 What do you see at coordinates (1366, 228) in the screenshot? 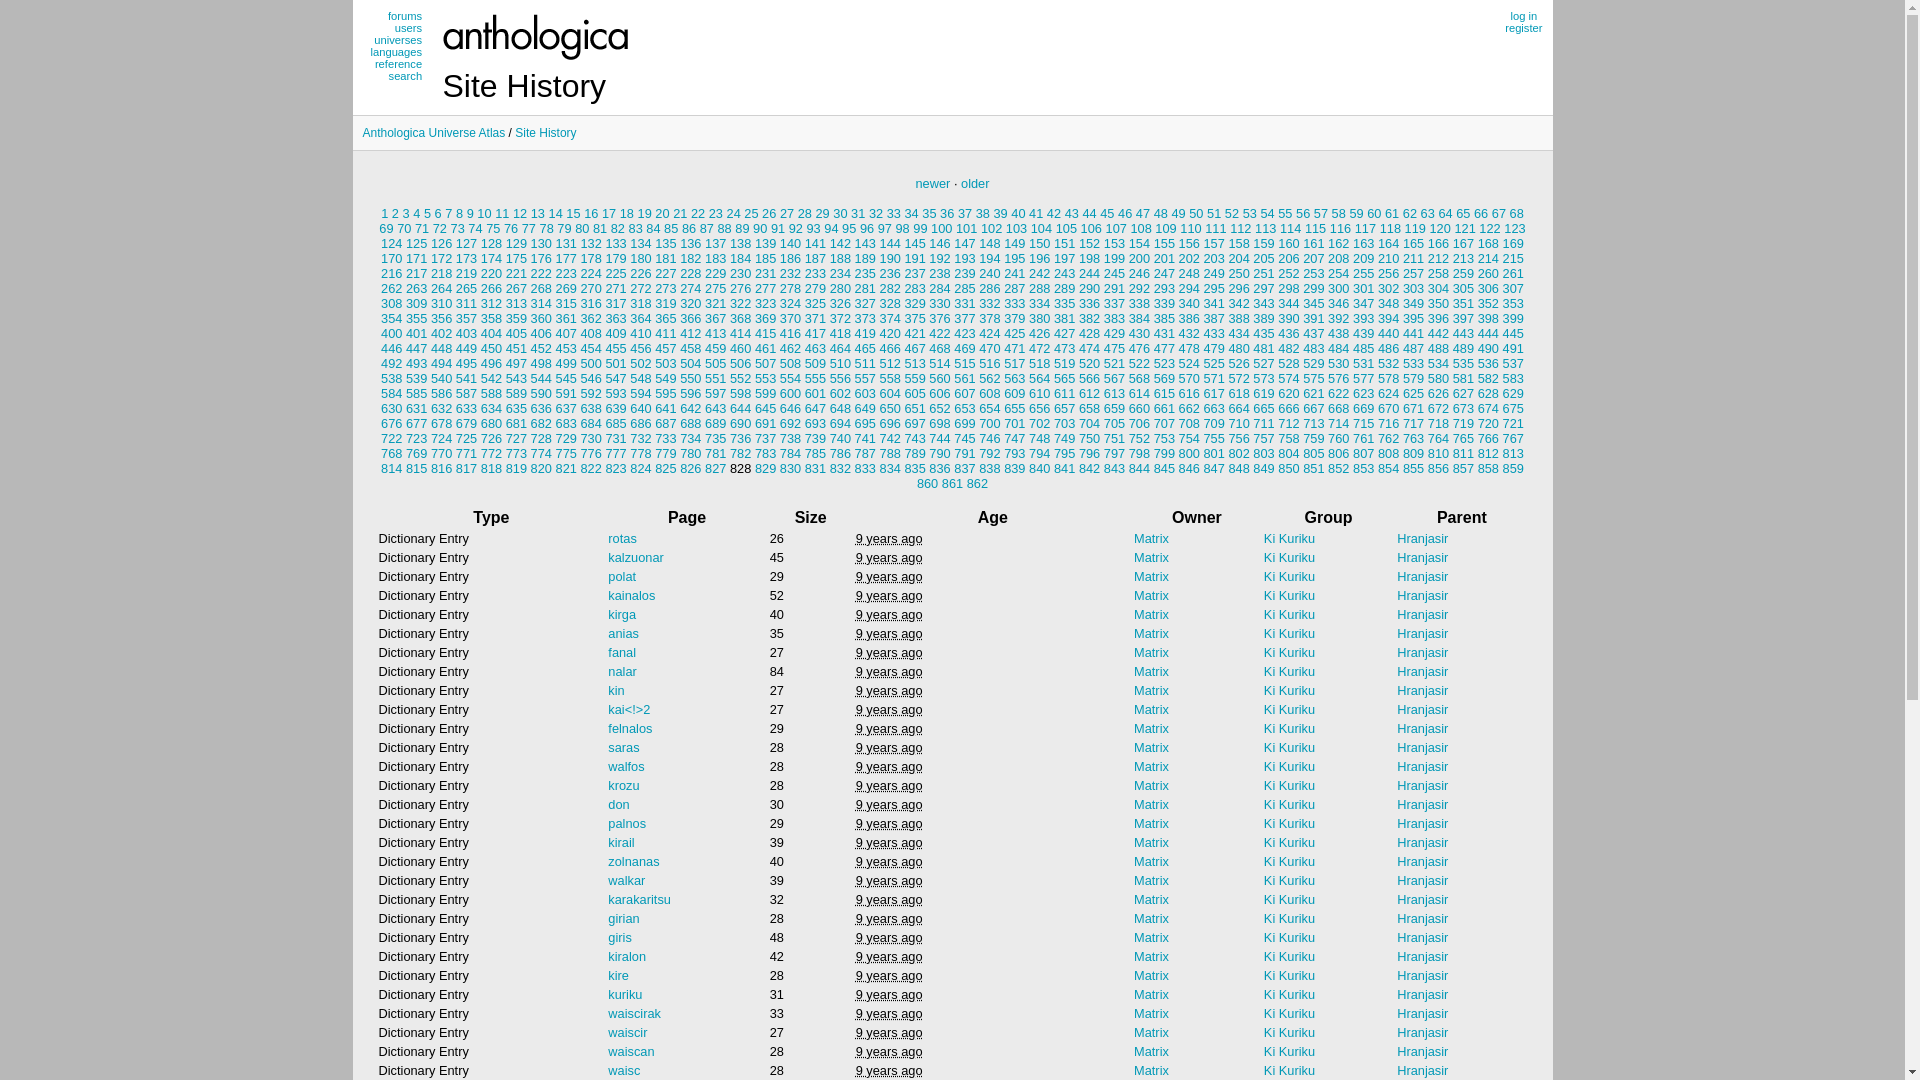
I see `117` at bounding box center [1366, 228].